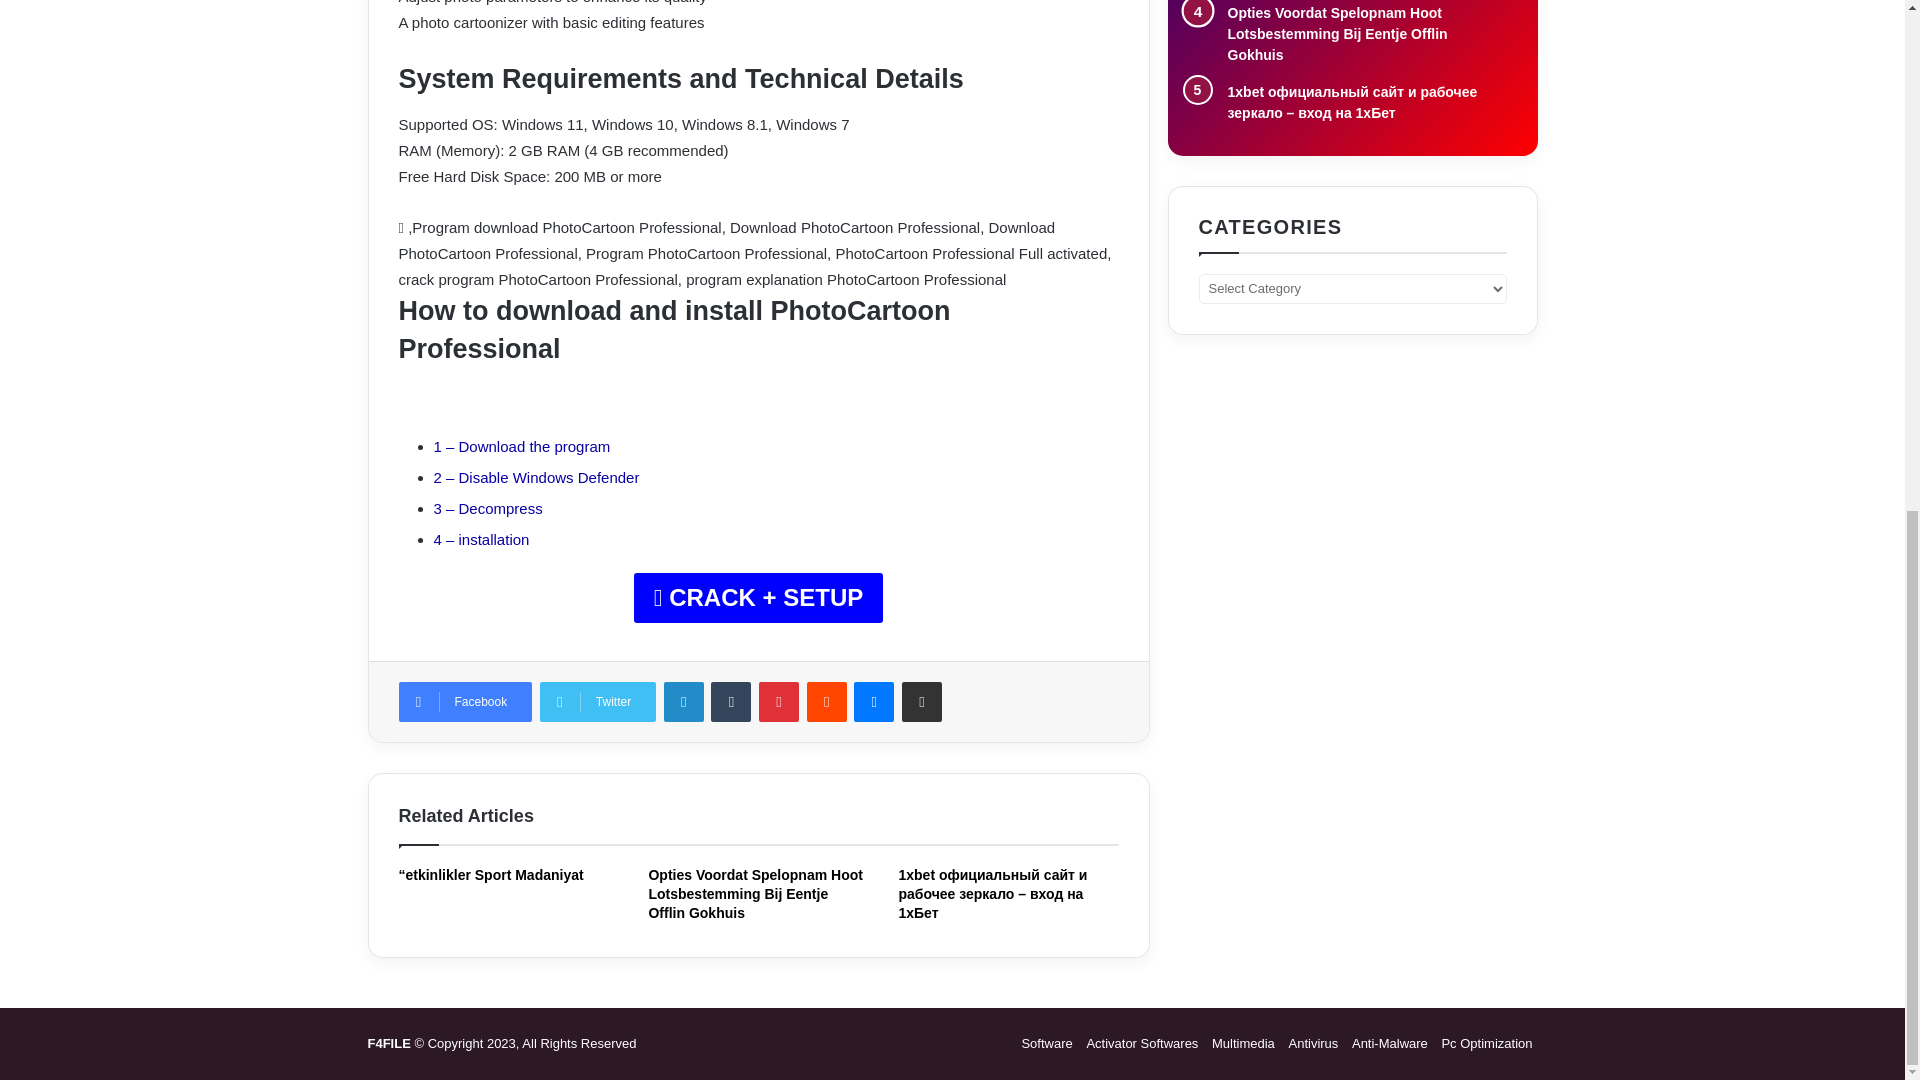 This screenshot has height=1080, width=1920. I want to click on Tumblr, so click(730, 702).